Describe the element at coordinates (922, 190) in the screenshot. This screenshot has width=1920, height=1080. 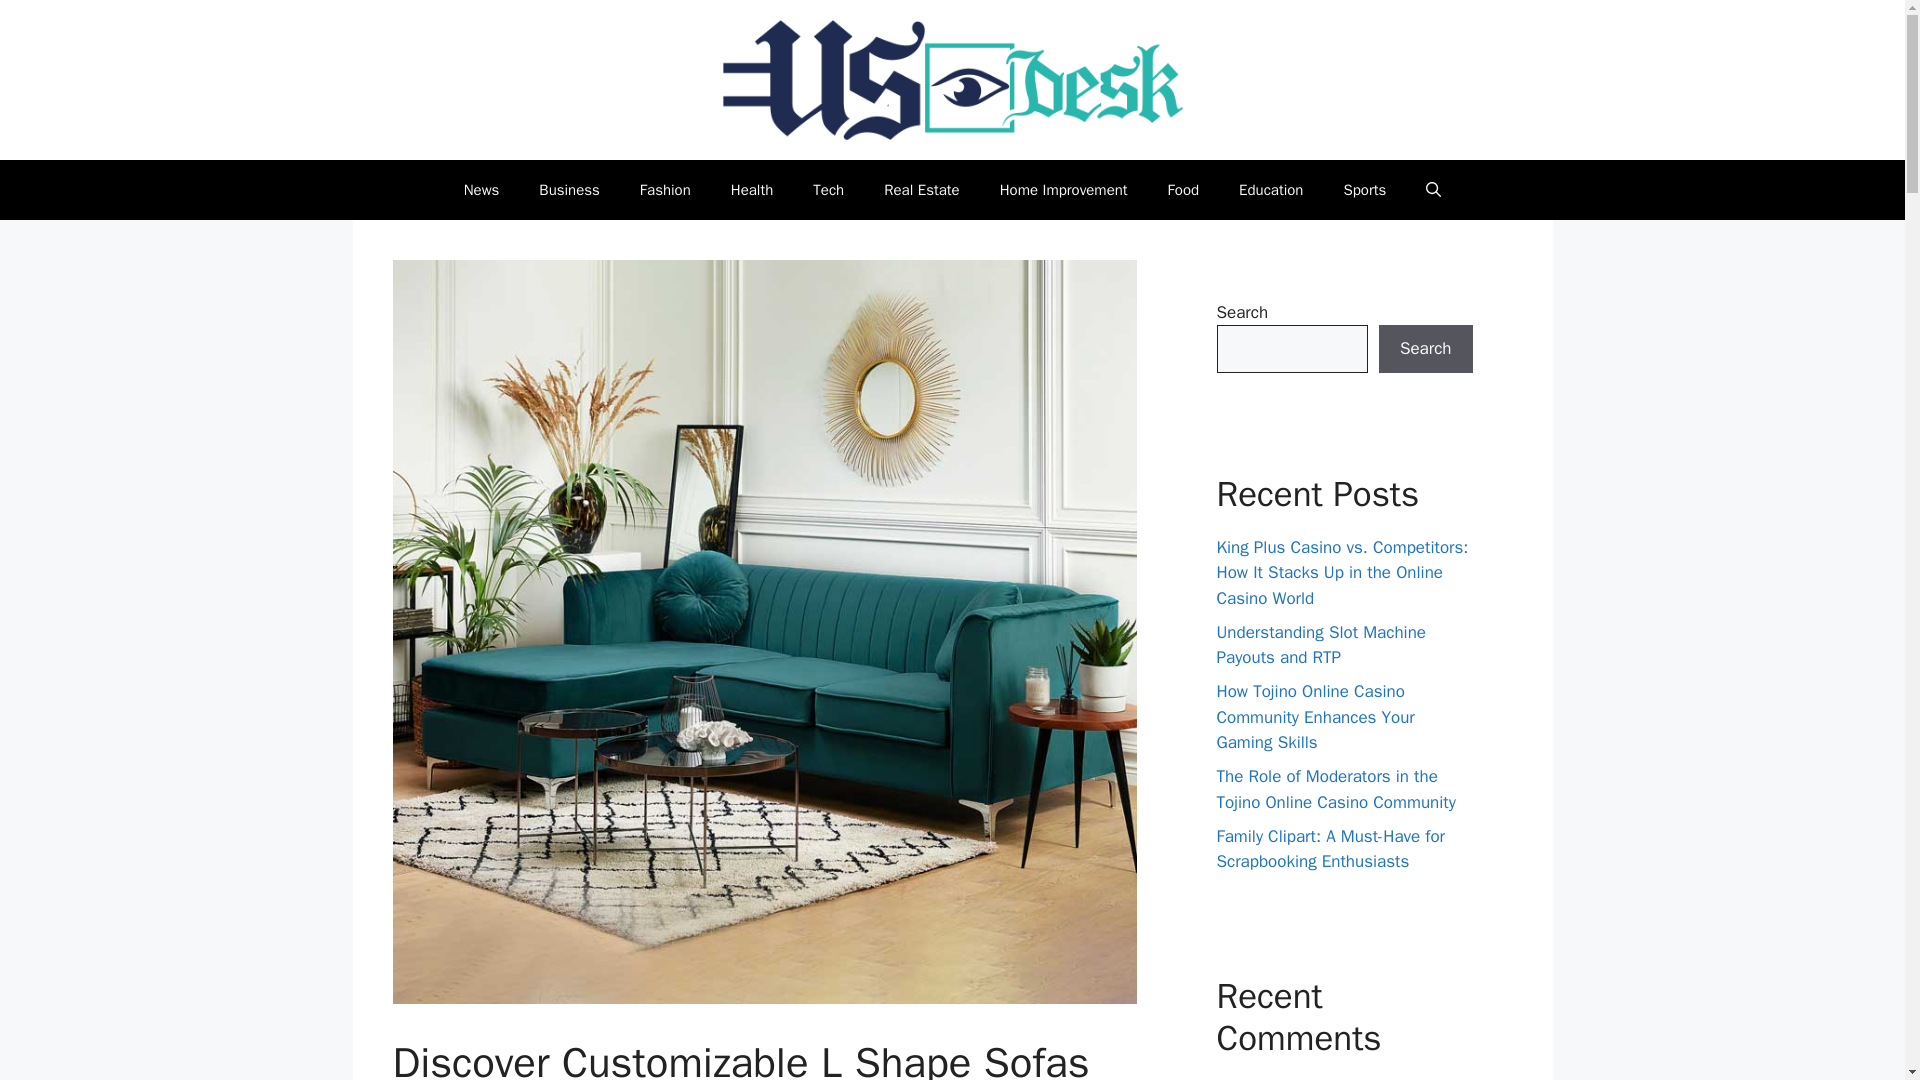
I see `Real Estate` at that location.